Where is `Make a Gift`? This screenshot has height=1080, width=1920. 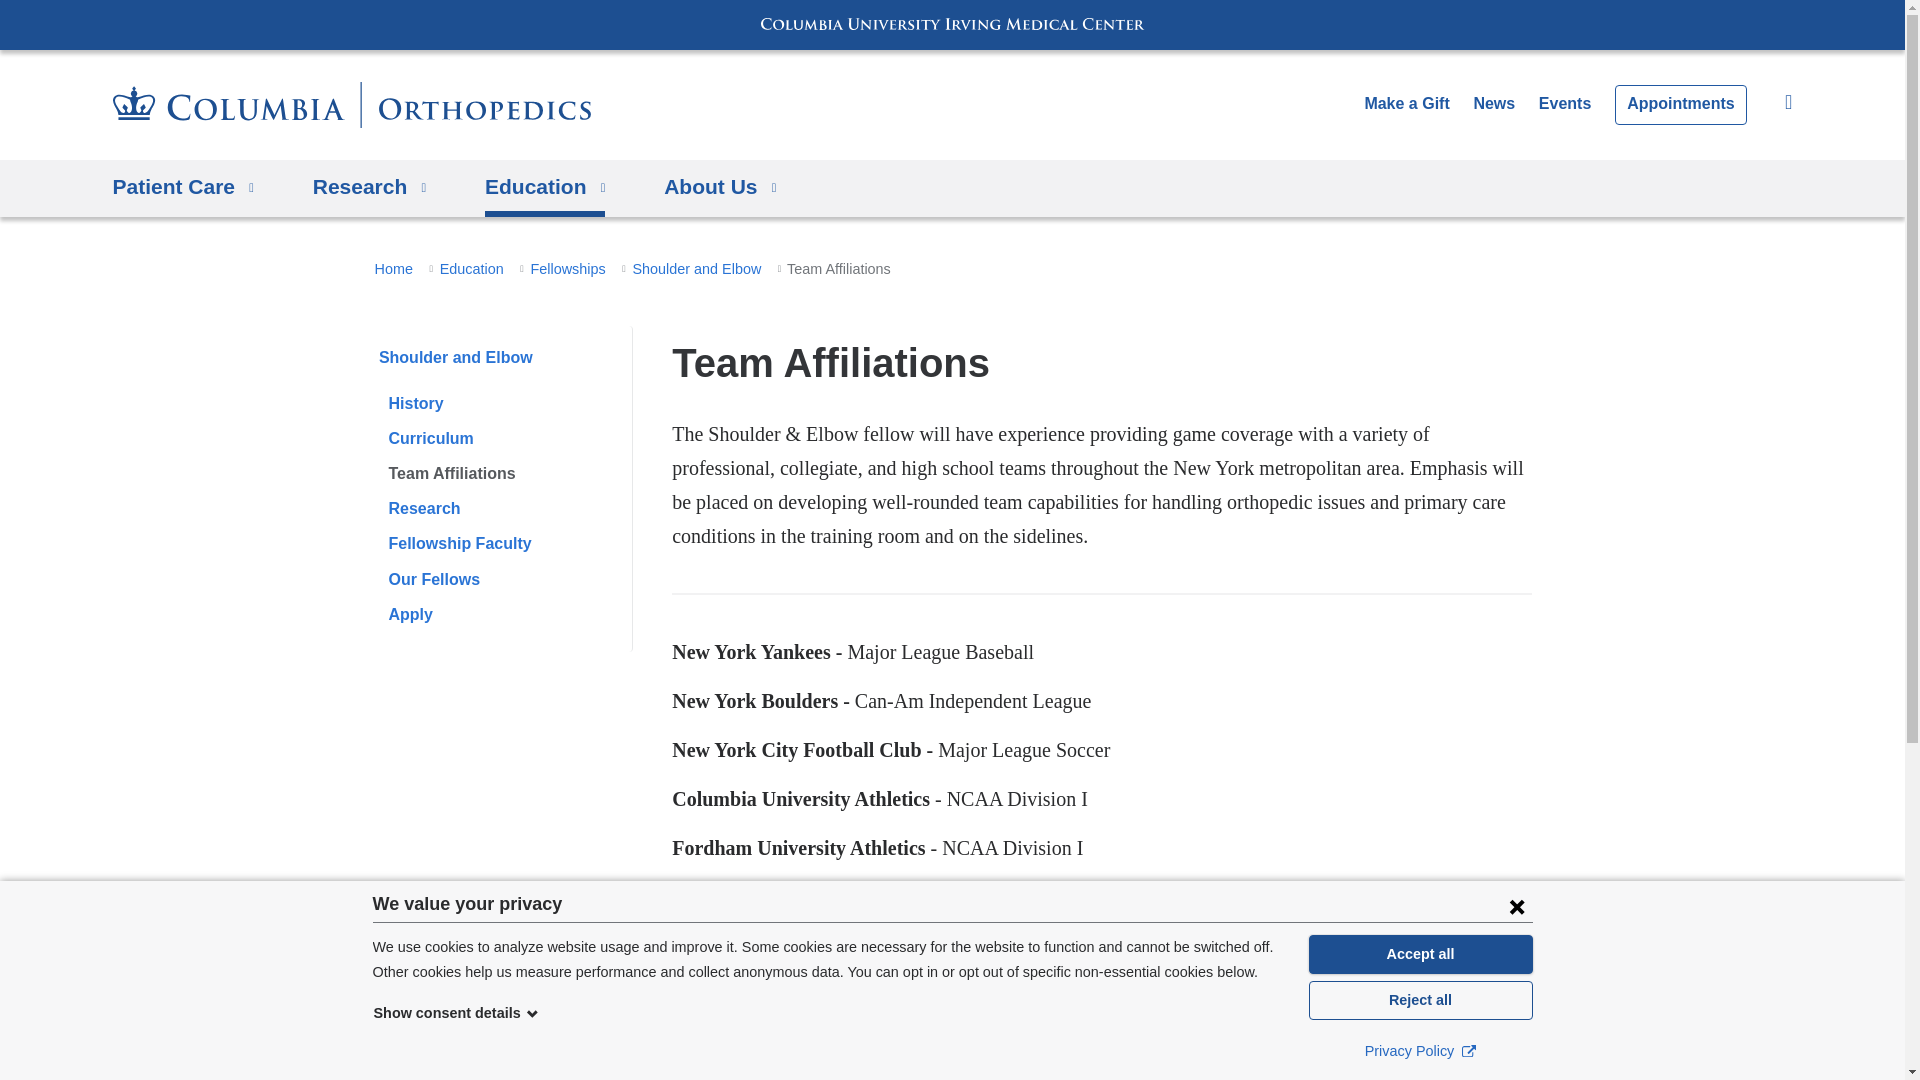 Make a Gift is located at coordinates (1406, 104).